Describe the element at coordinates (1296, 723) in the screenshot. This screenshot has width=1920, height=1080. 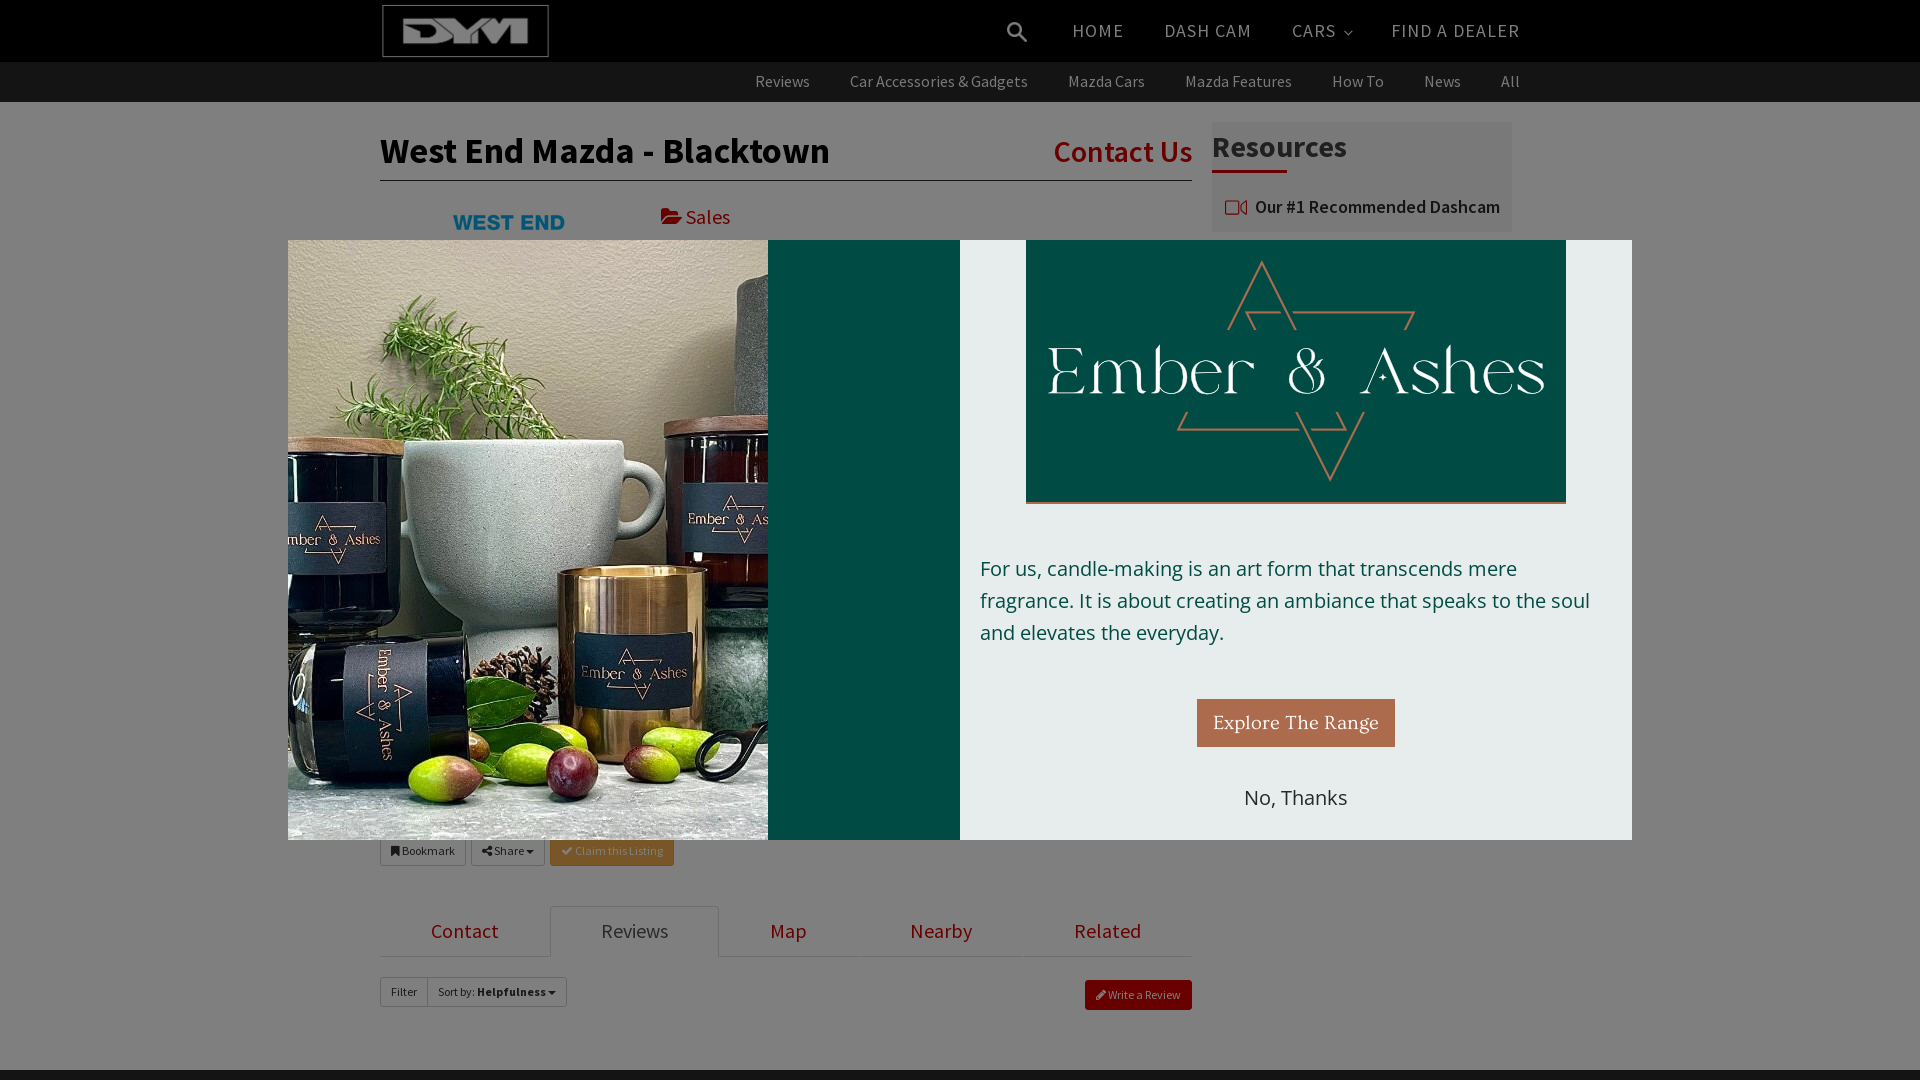
I see `Explore The Range` at that location.